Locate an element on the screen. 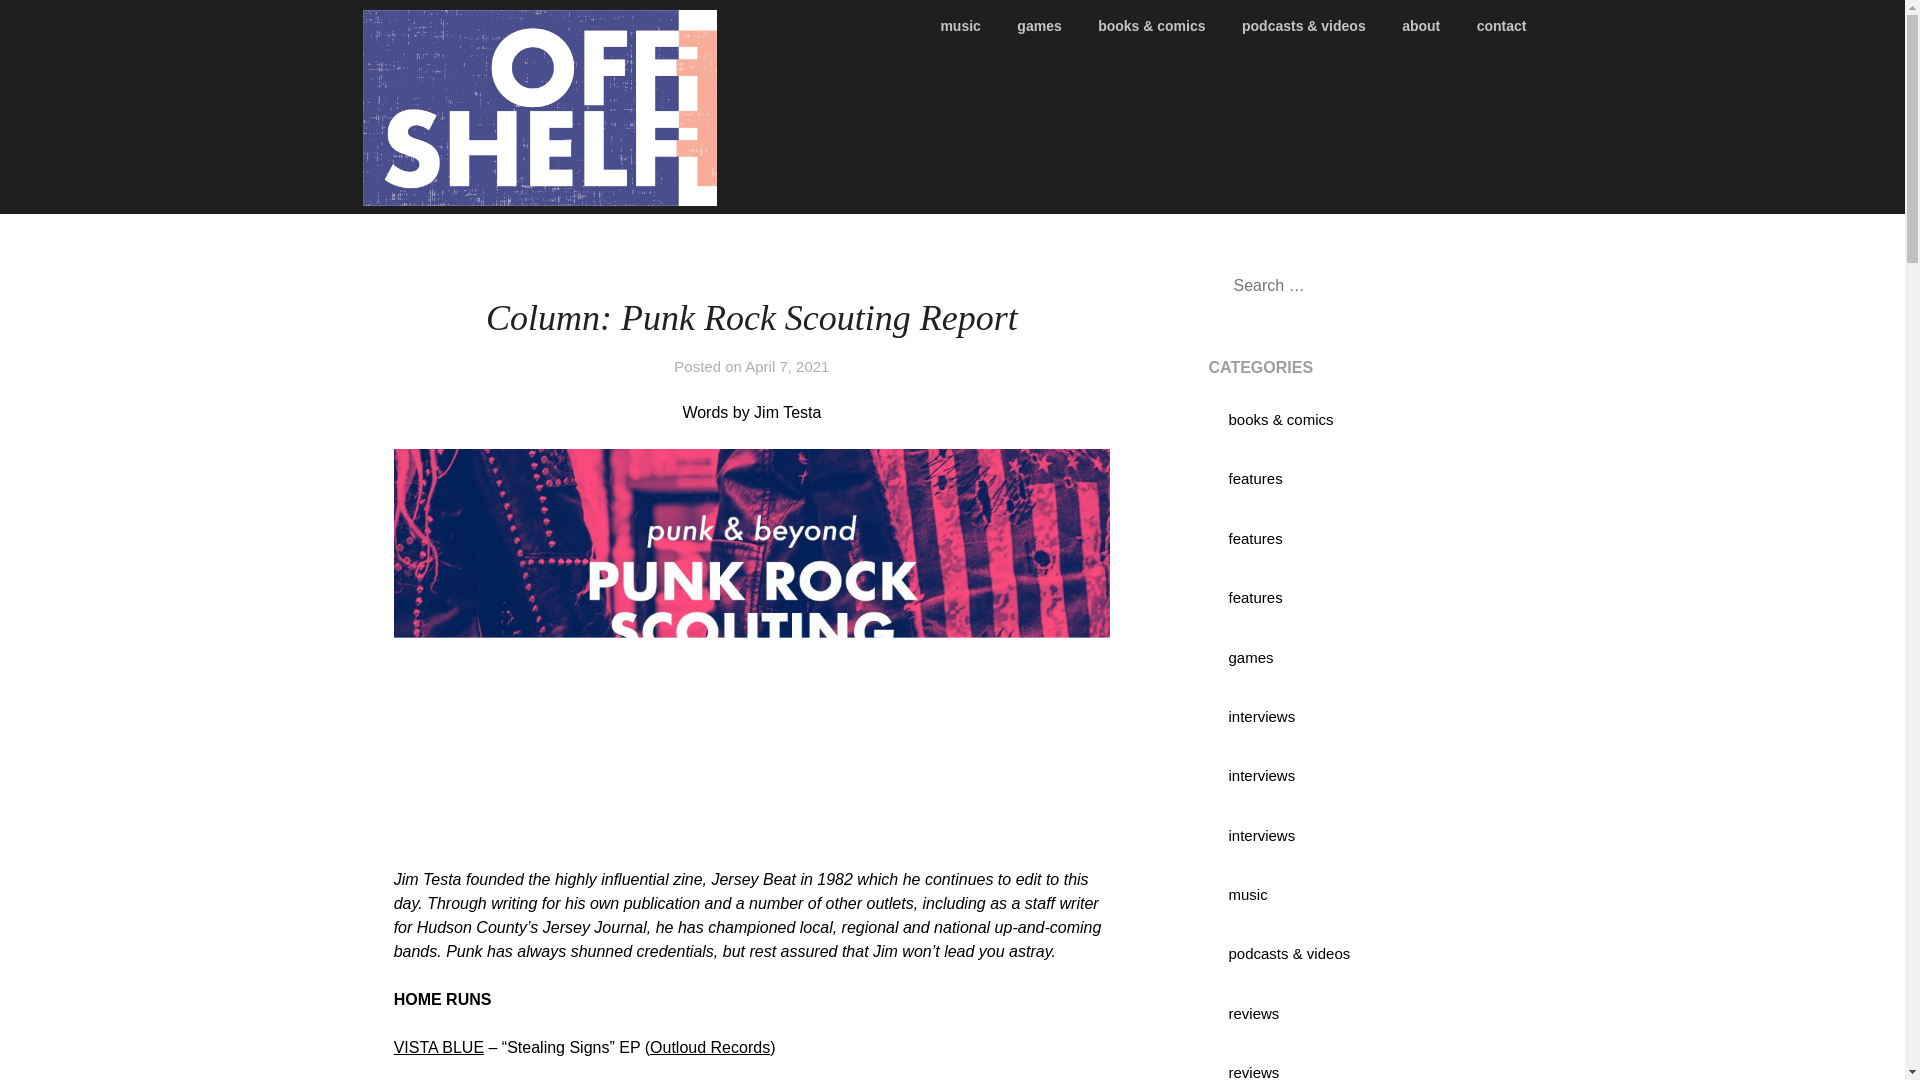 Image resolution: width=1920 pixels, height=1080 pixels. interviews is located at coordinates (1261, 835).